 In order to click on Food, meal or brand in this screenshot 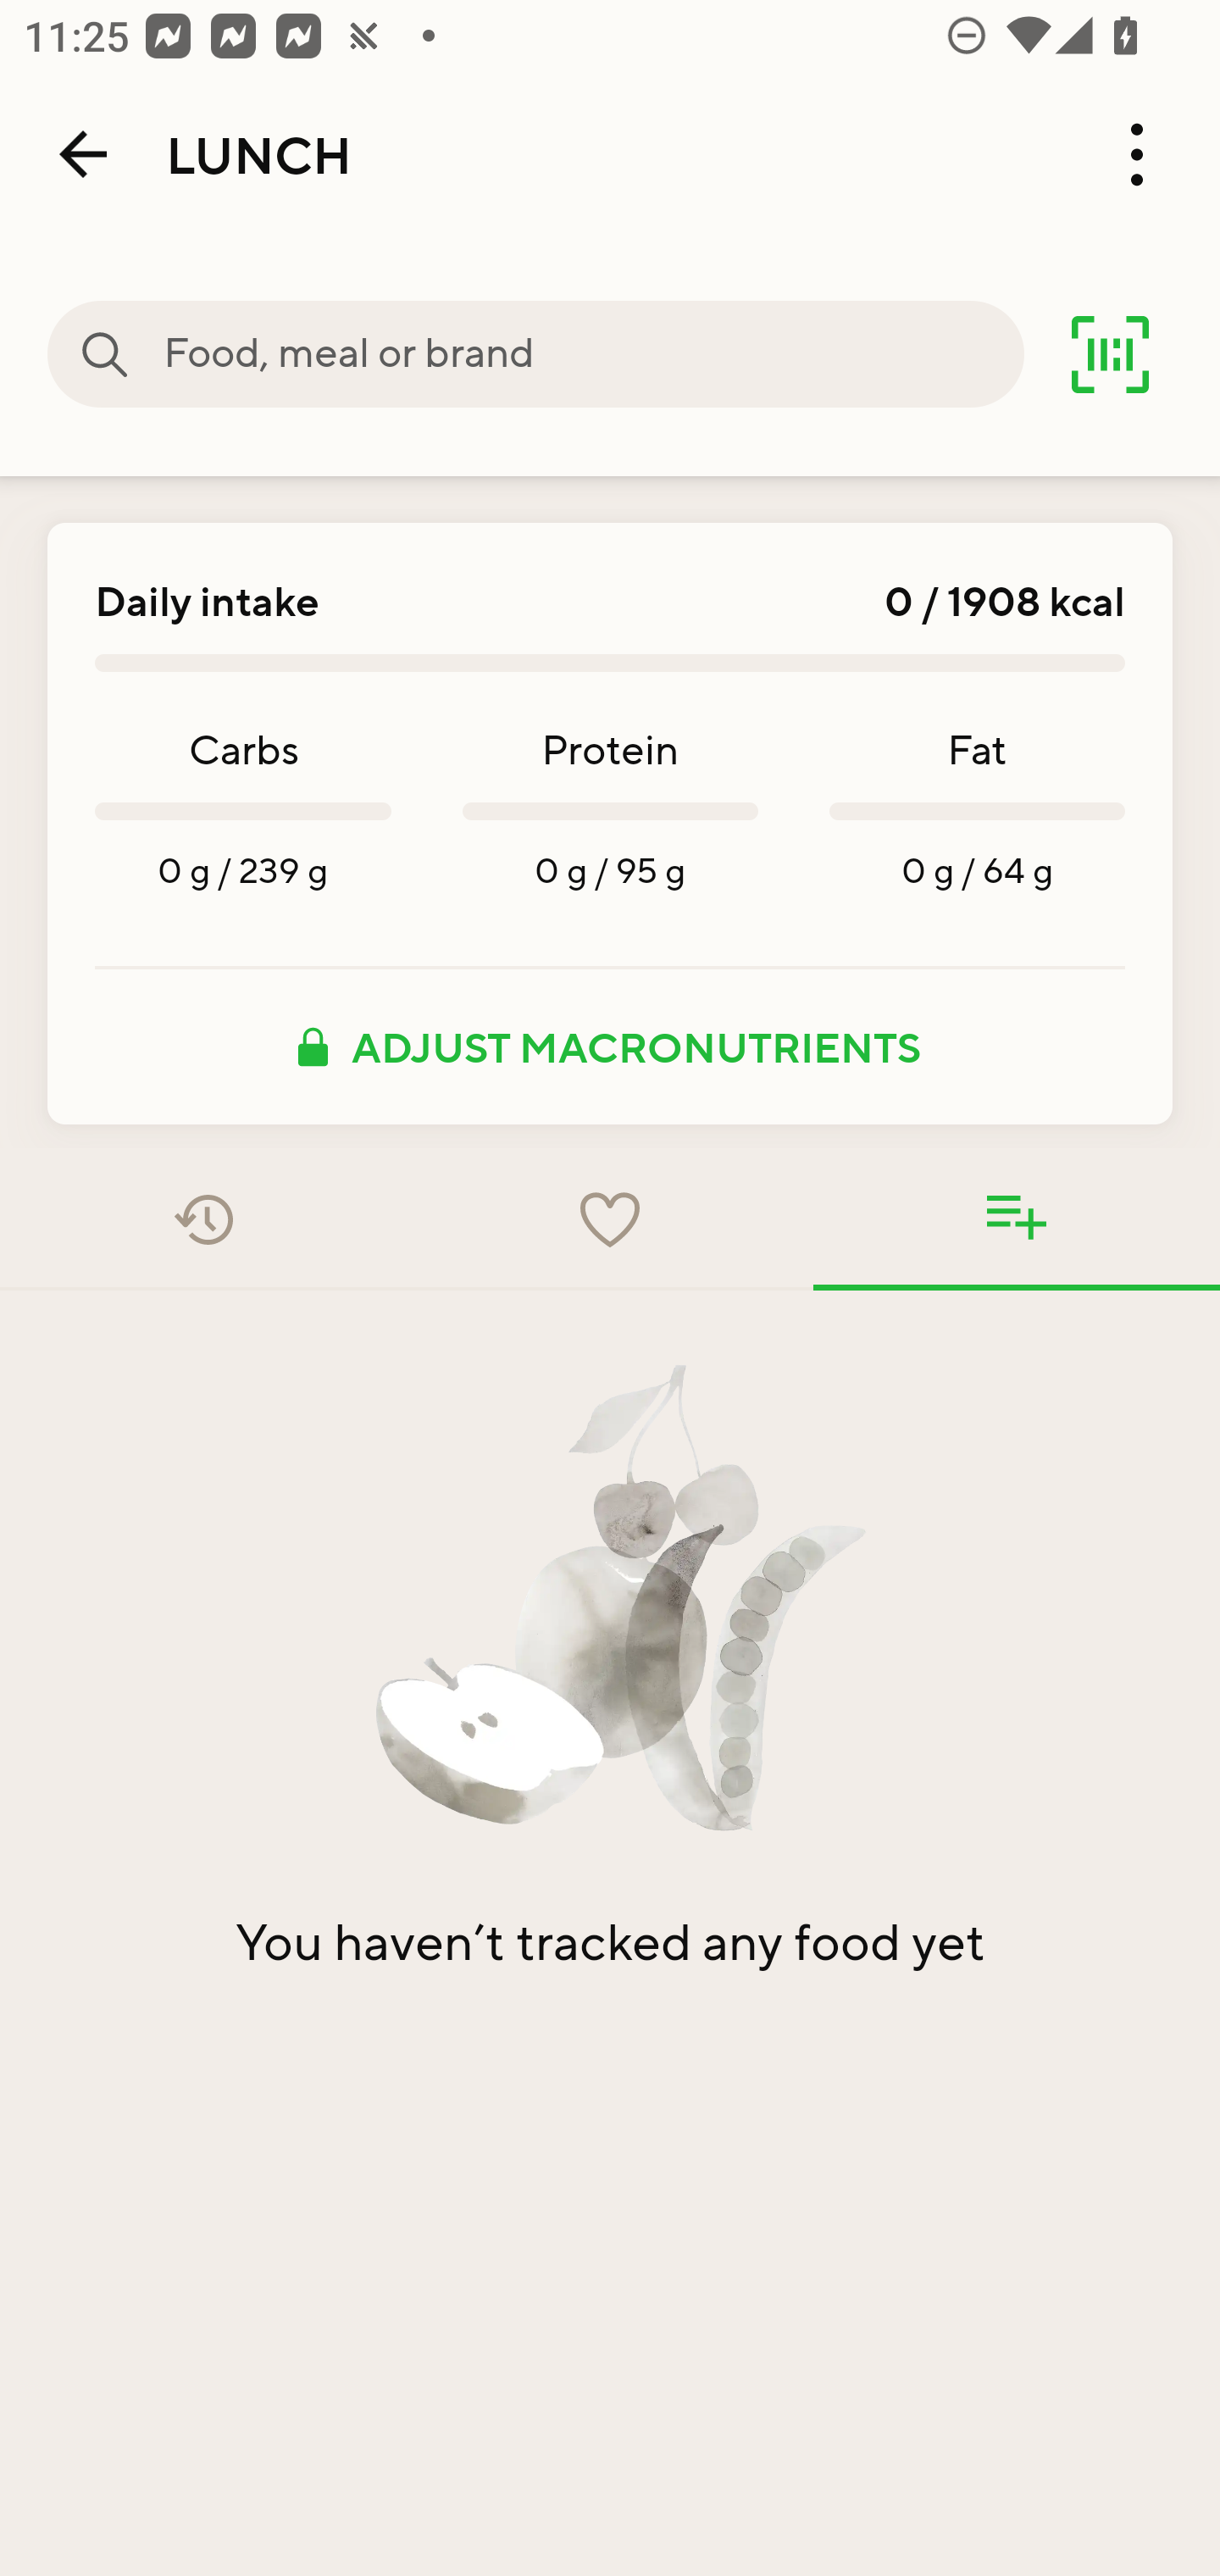, I will do `click(593, 354)`.